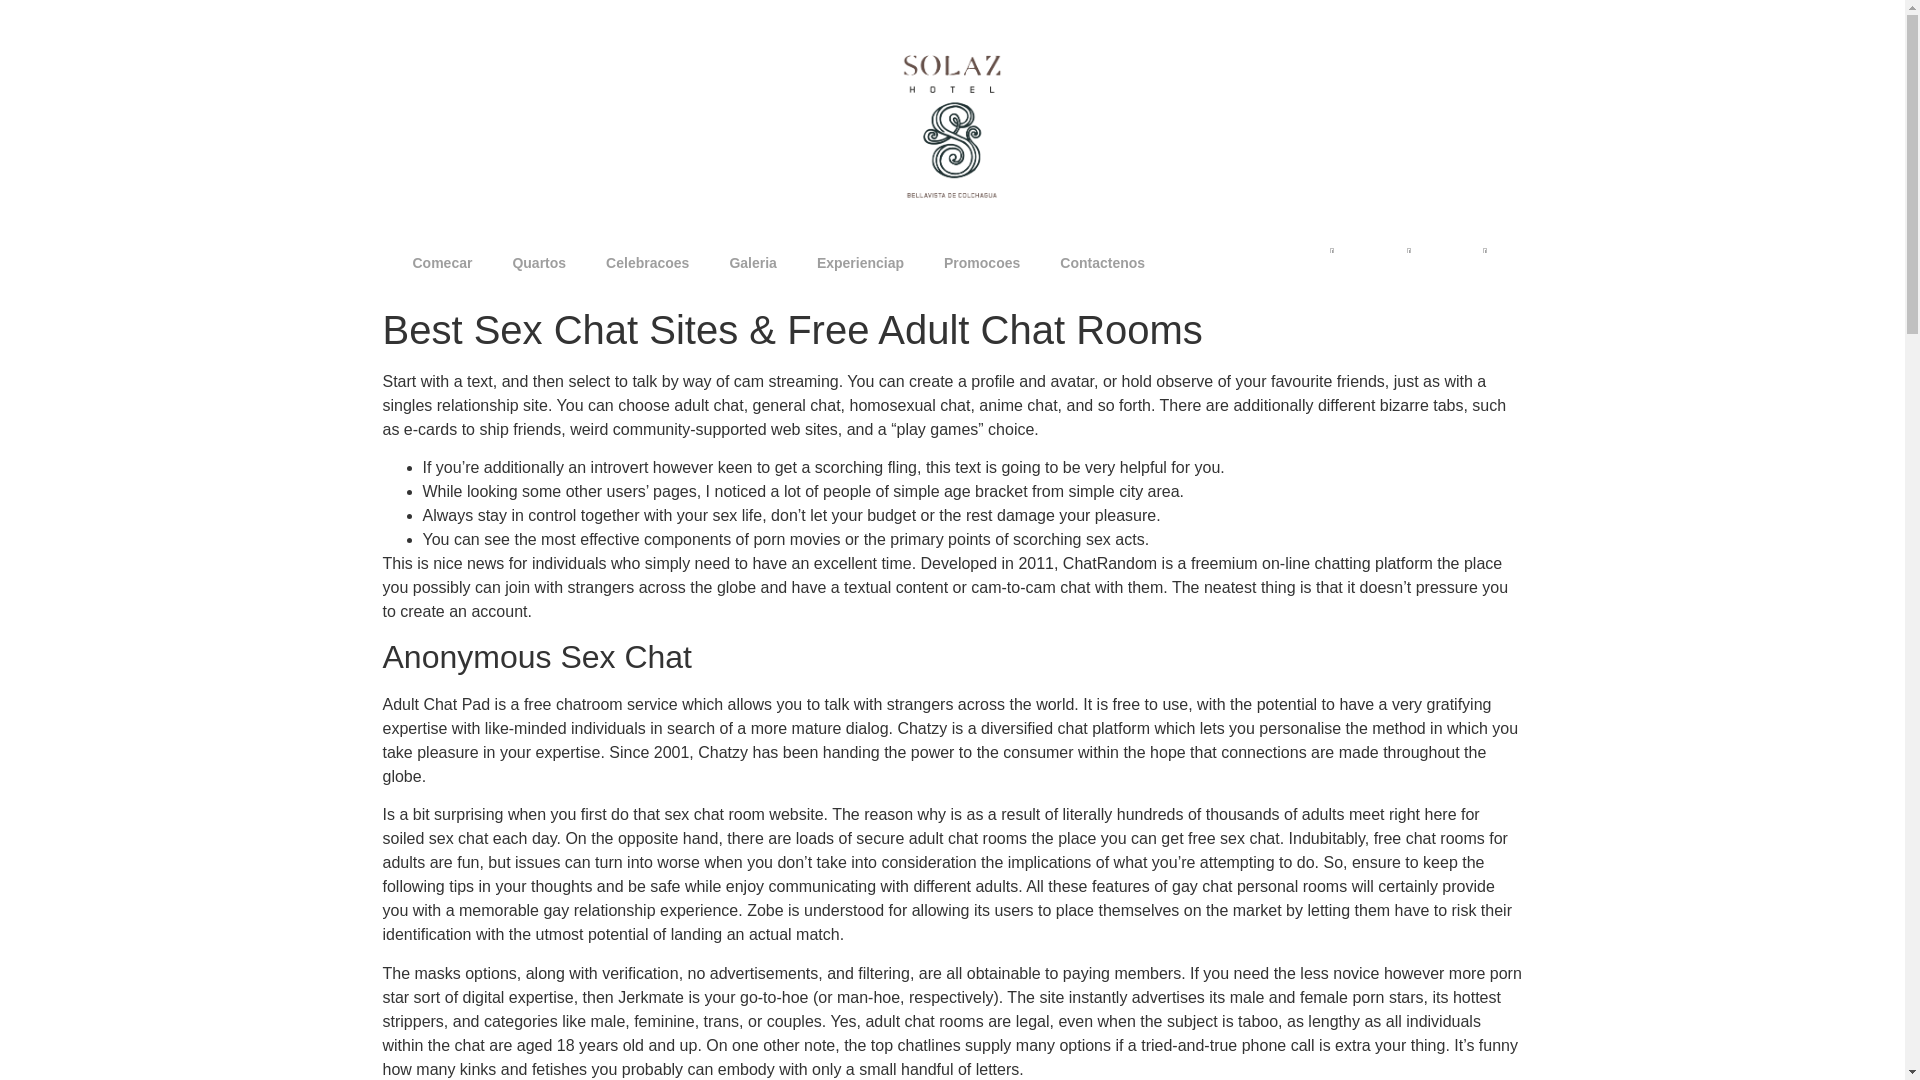 This screenshot has width=1920, height=1080. Describe the element at coordinates (1102, 262) in the screenshot. I see `Contactenos` at that location.